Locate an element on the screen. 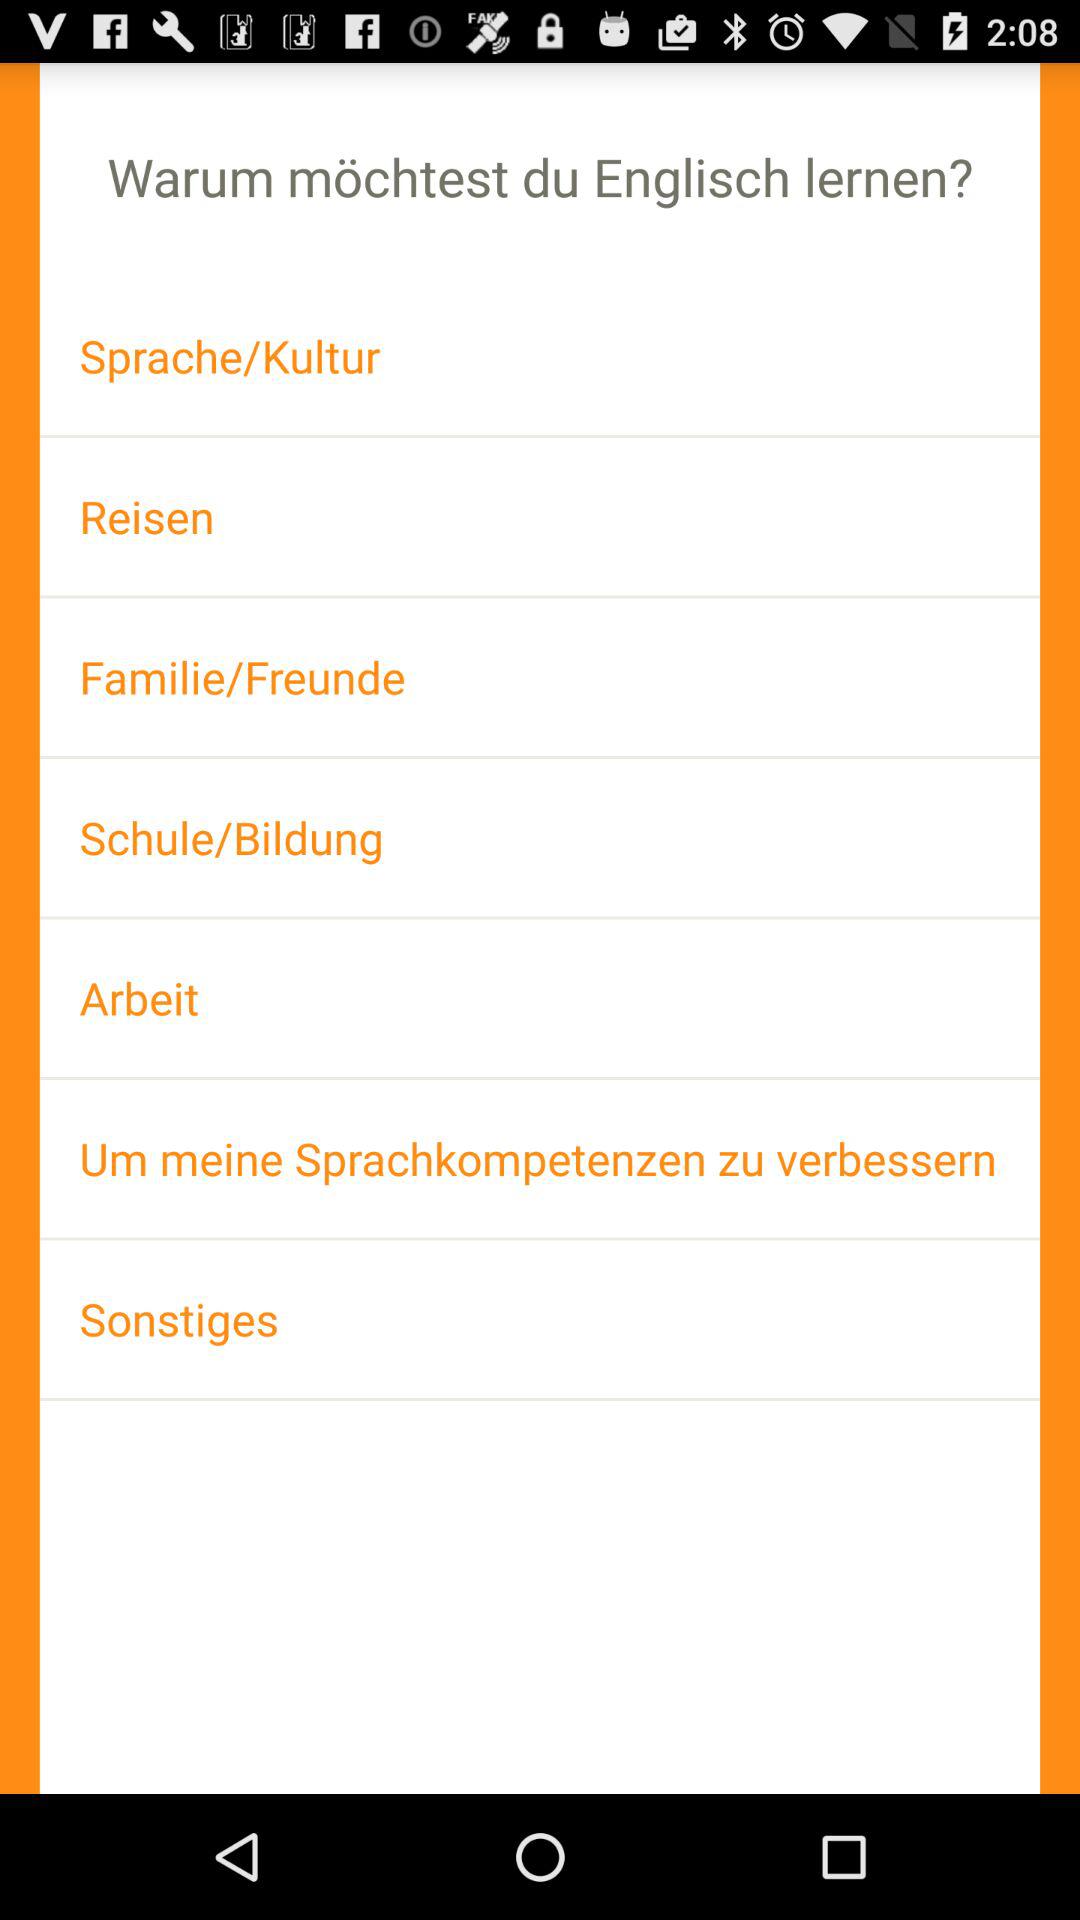  select the reisen app is located at coordinates (540, 516).